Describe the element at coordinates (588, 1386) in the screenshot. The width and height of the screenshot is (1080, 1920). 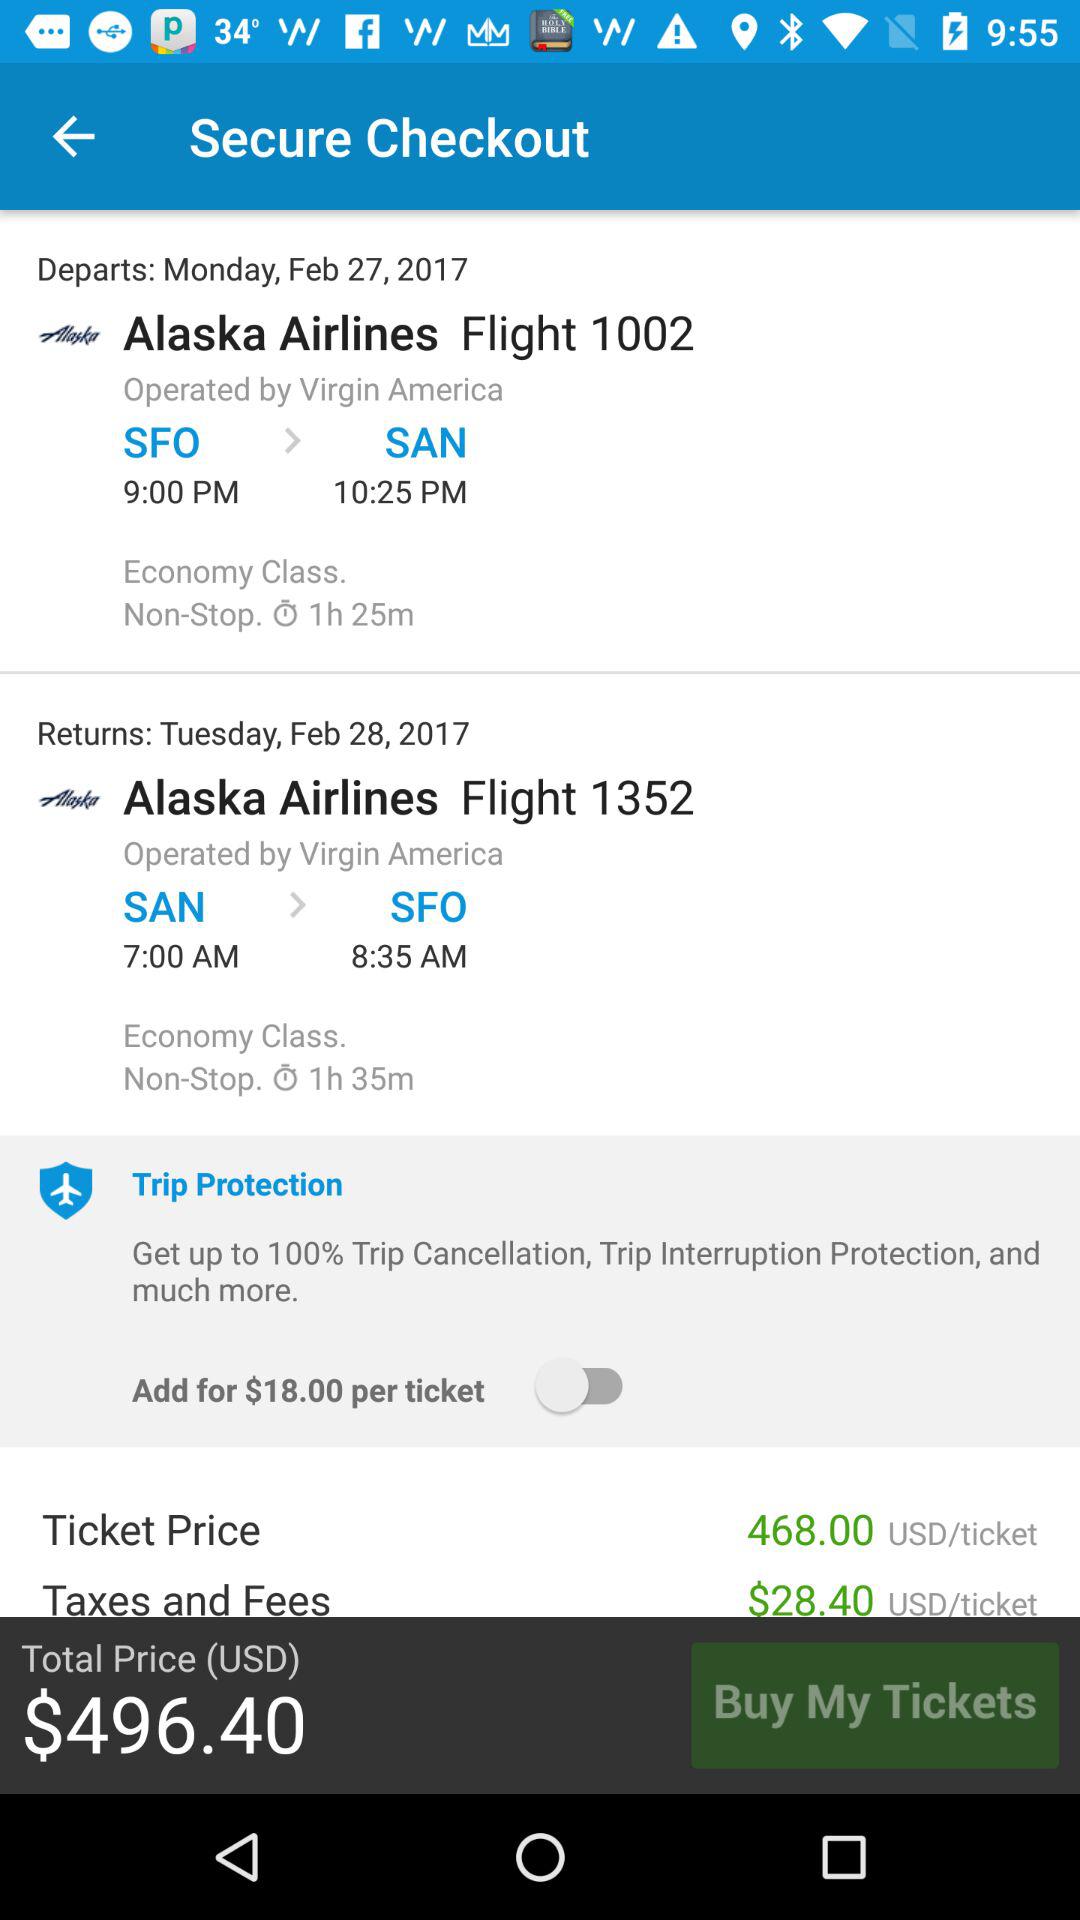
I see `launch the icon above 468.00 item` at that location.